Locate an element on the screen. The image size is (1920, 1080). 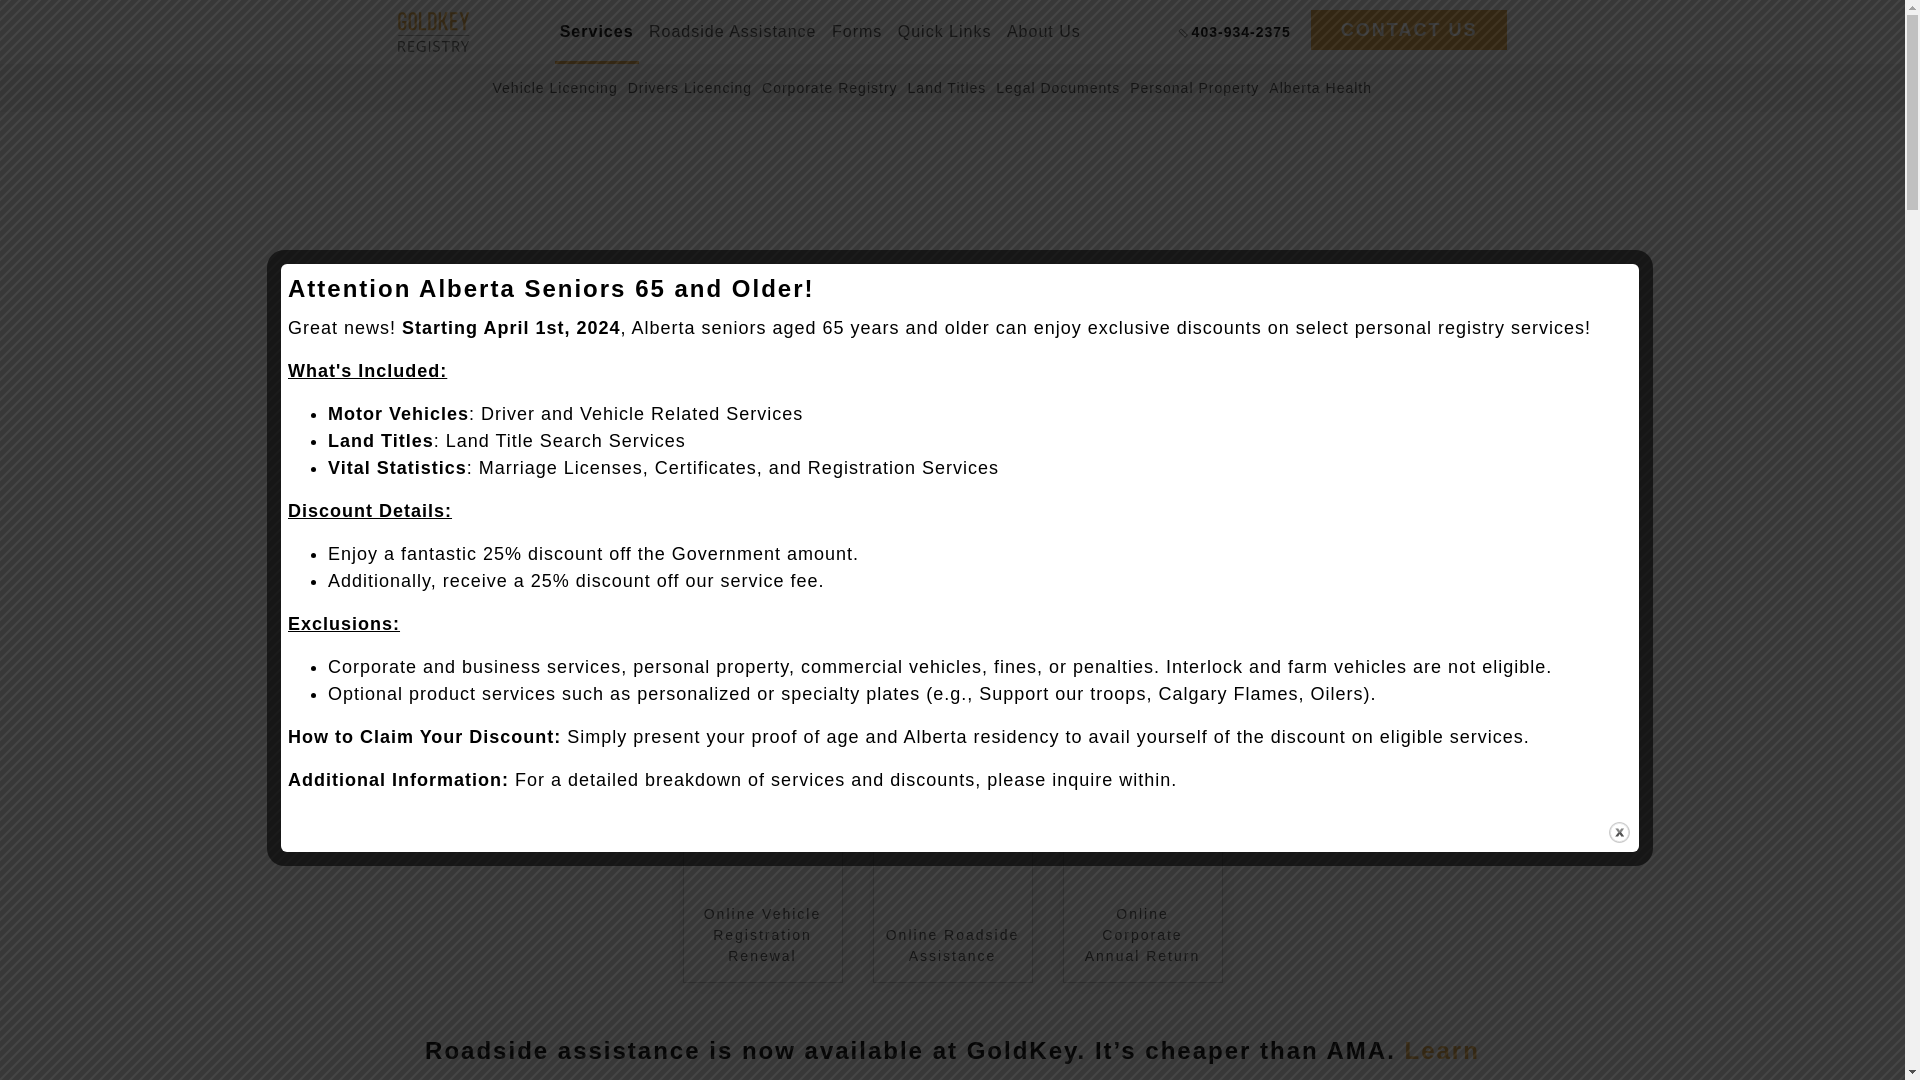
Legal Documents is located at coordinates (1058, 88).